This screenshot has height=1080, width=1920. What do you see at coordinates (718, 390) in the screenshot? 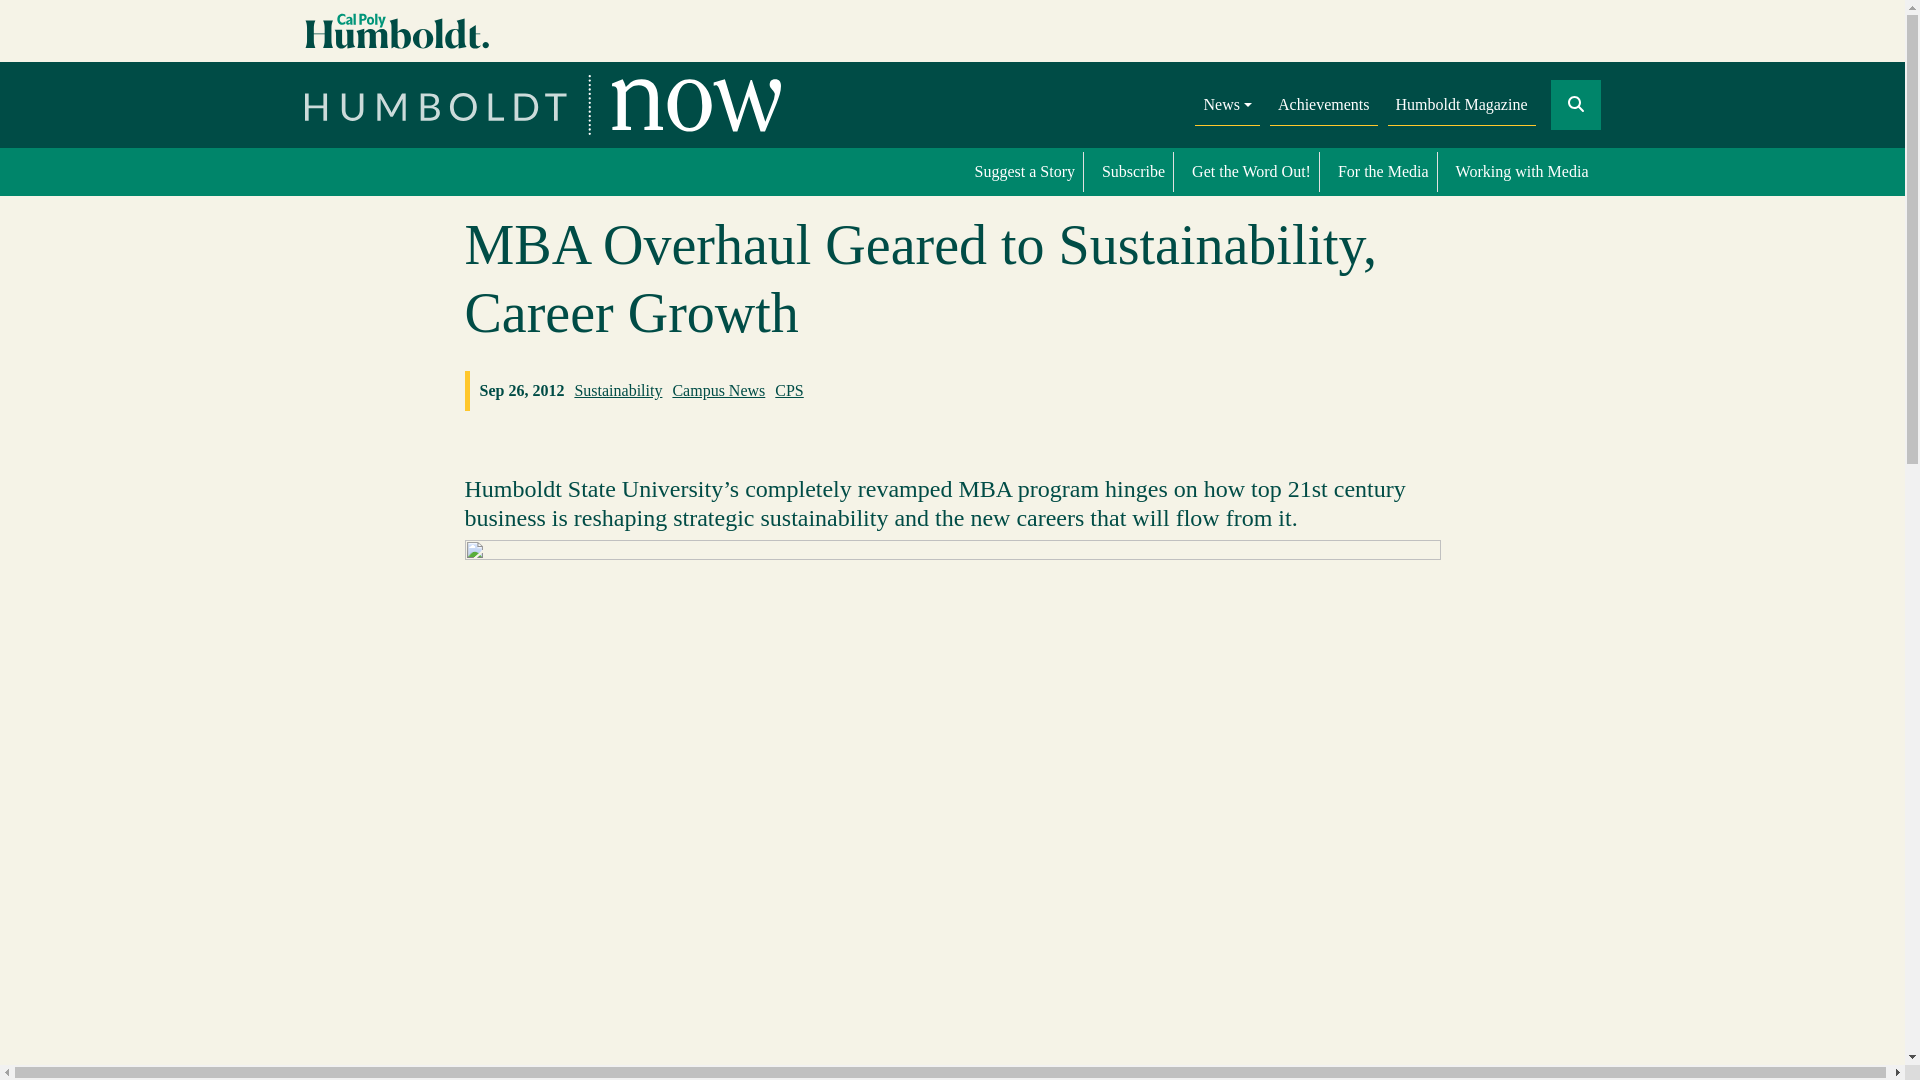
I see `Campus News` at bounding box center [718, 390].